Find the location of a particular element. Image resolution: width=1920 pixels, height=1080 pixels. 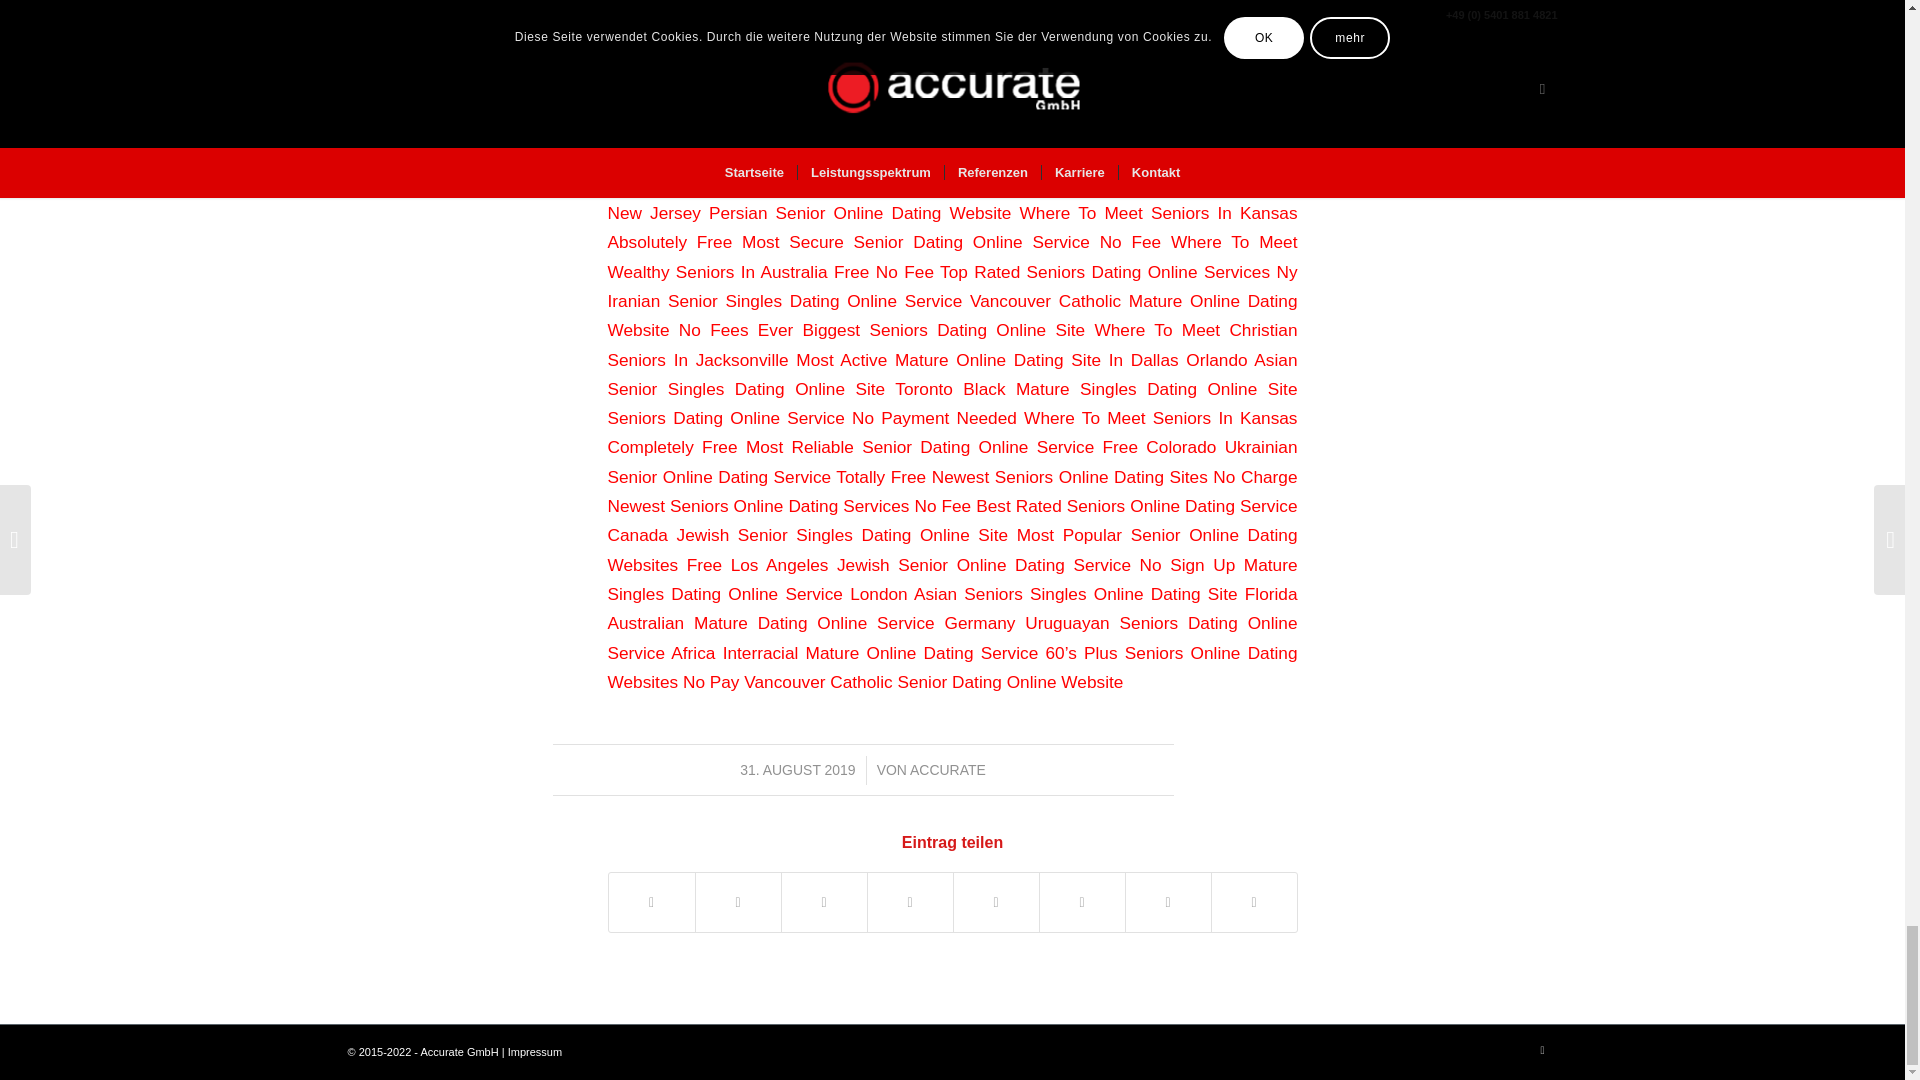

Facebook is located at coordinates (1542, 1049).